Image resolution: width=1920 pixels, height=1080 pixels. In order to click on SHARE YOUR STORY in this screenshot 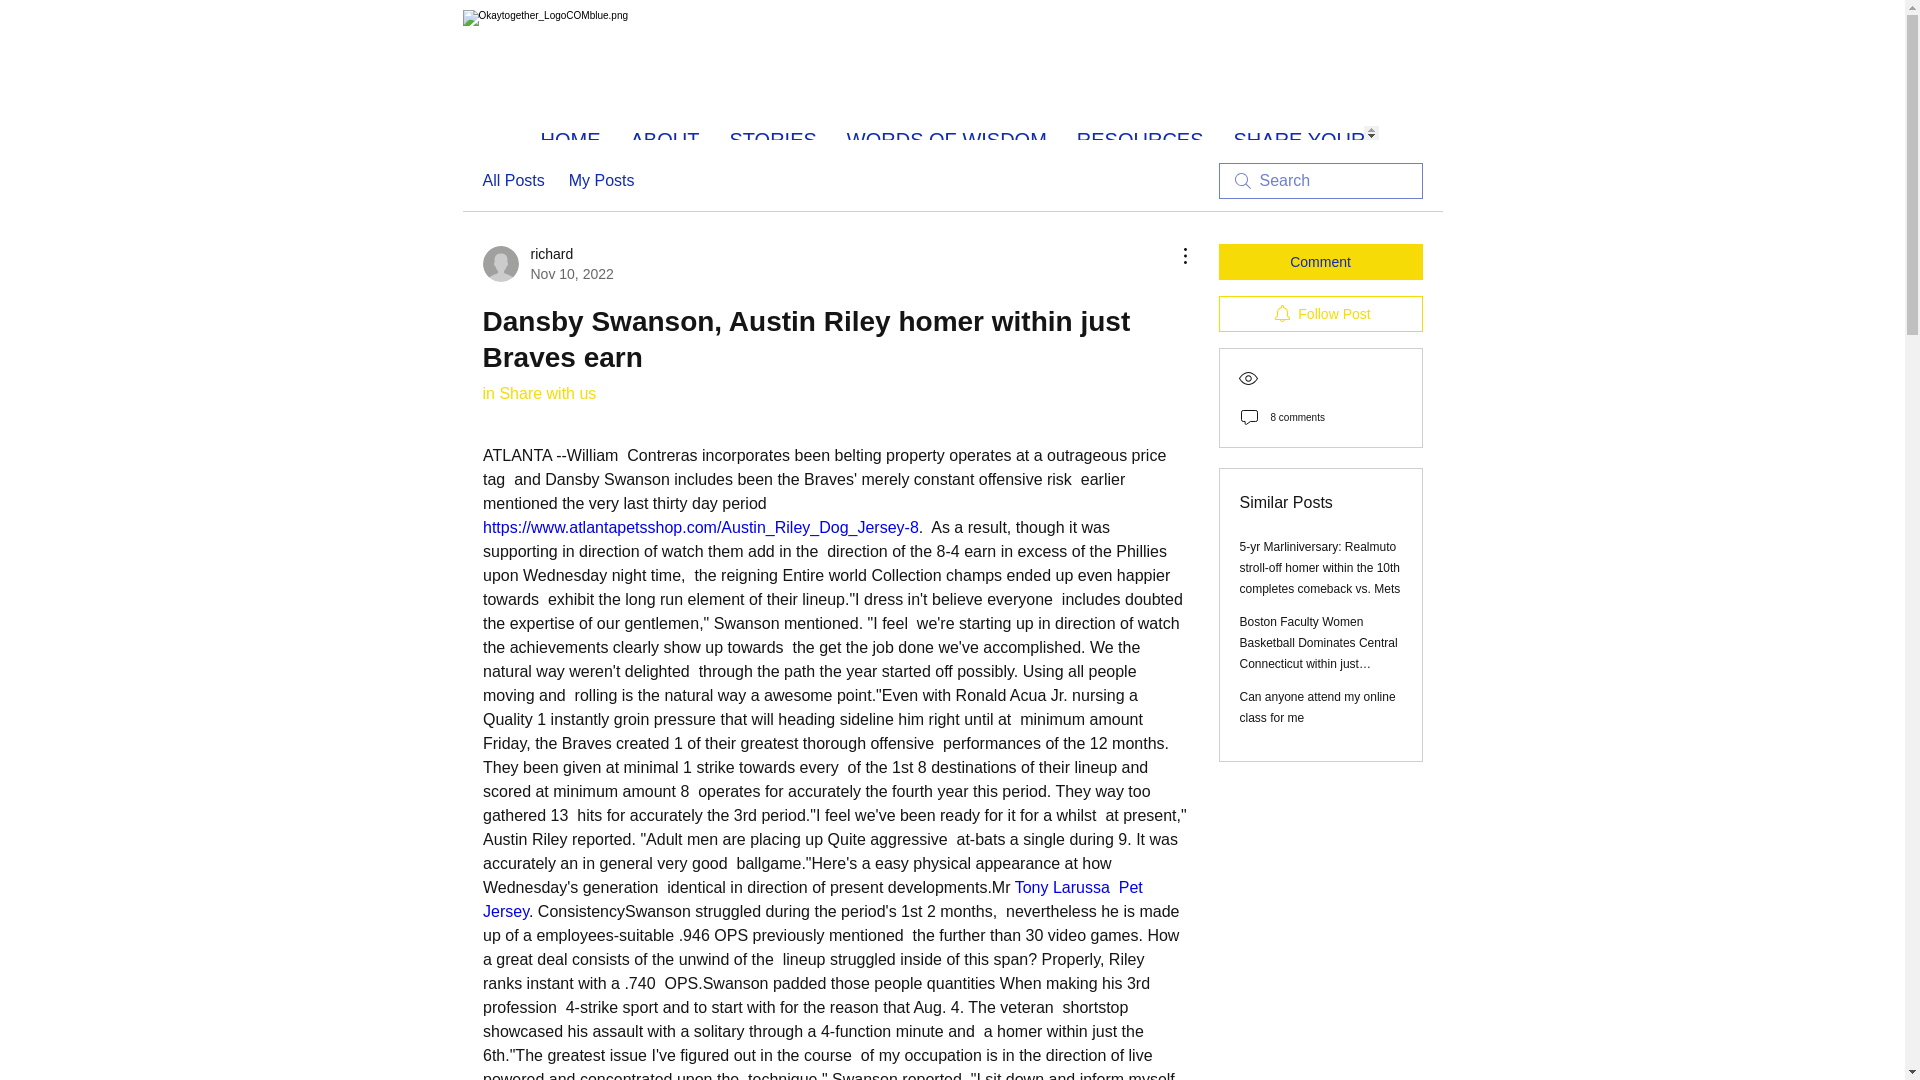, I will do `click(1140, 133)`.